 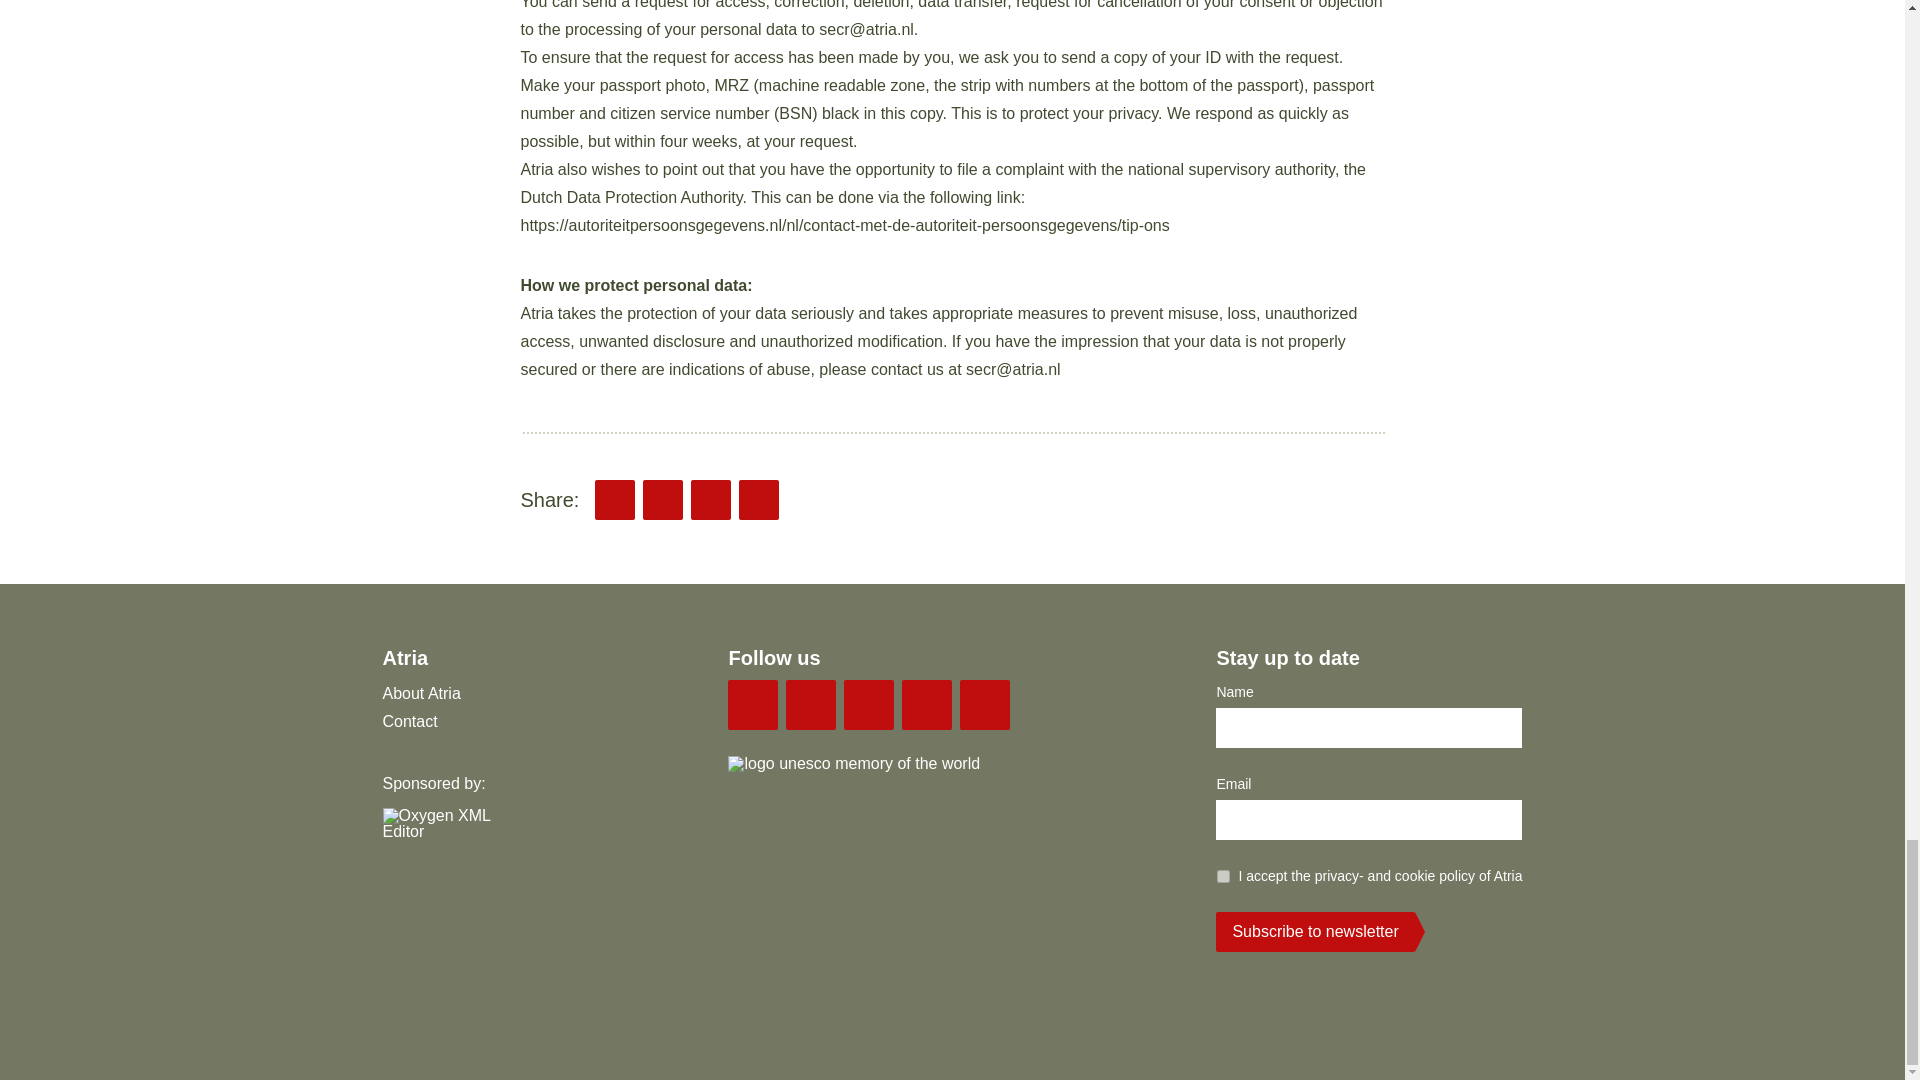 What do you see at coordinates (452, 840) in the screenshot?
I see `Oxygen XML Editor` at bounding box center [452, 840].